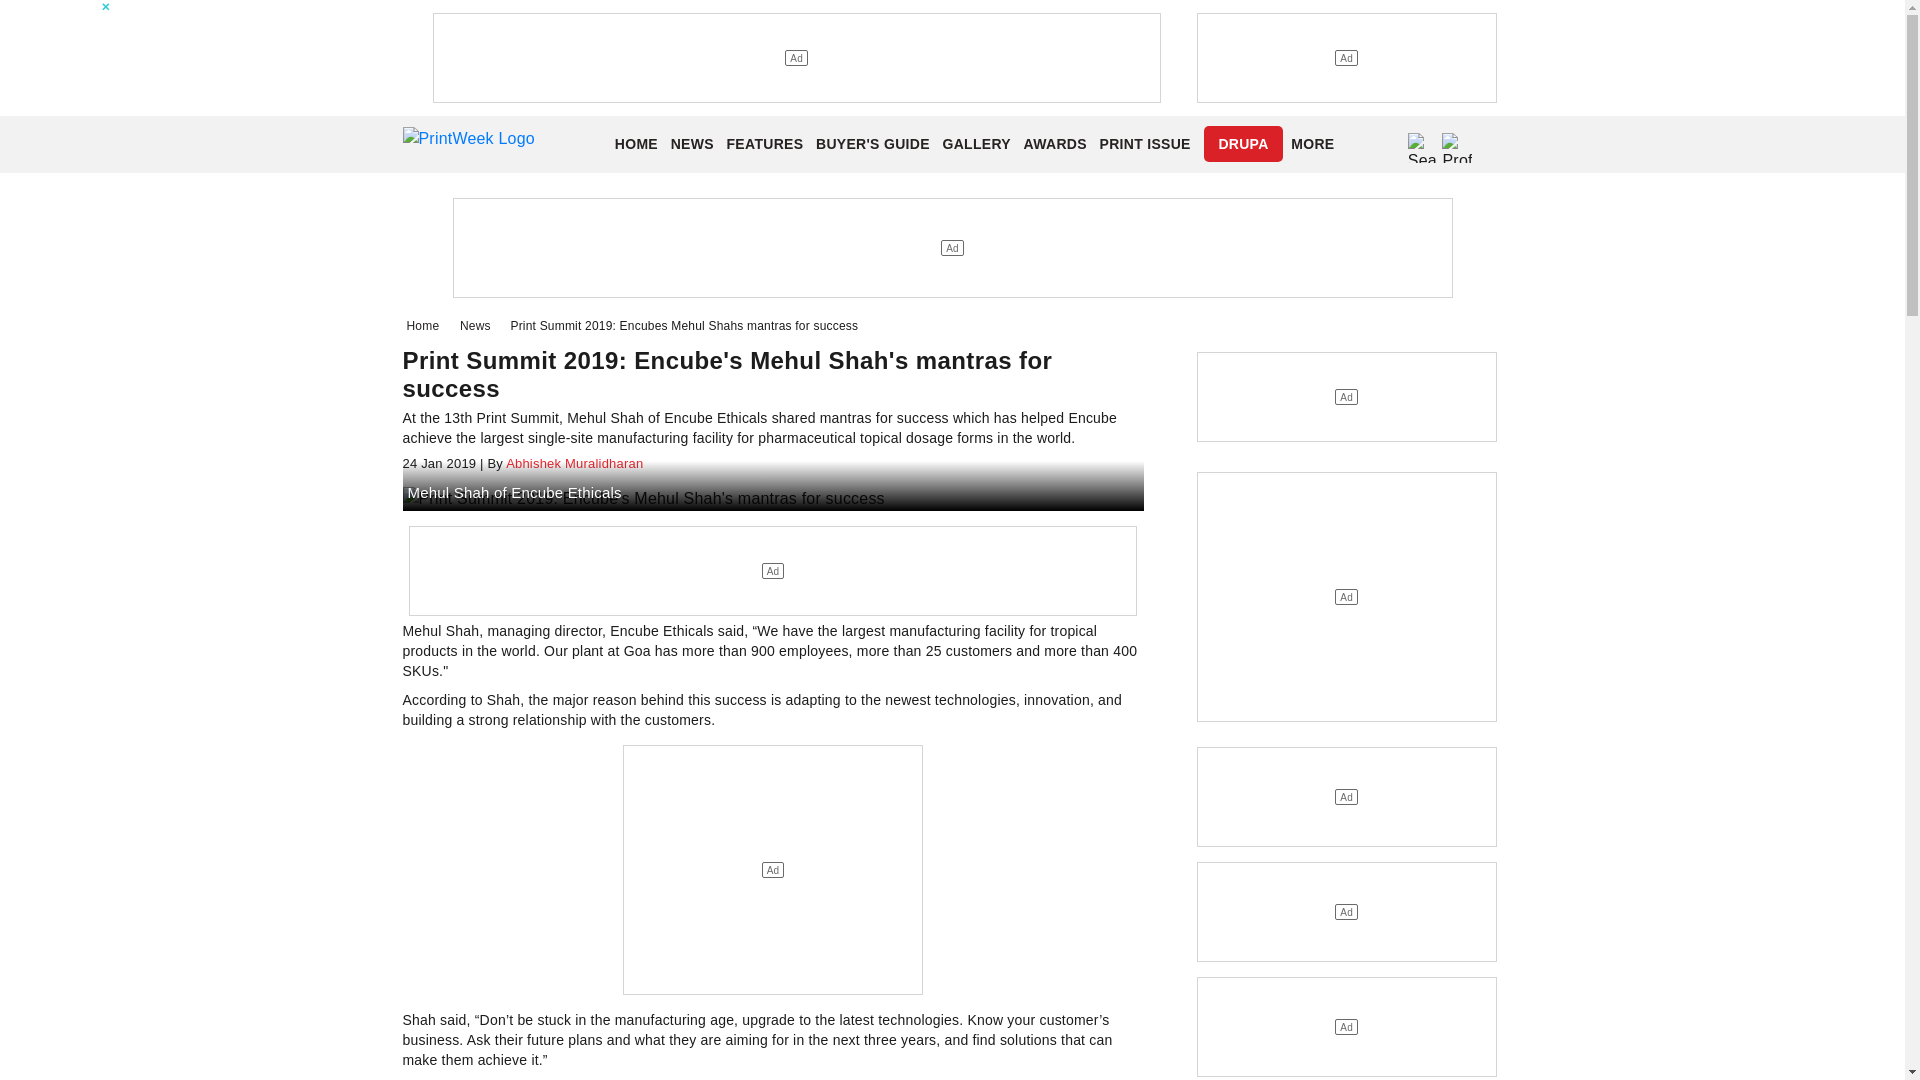 Image resolution: width=1920 pixels, height=1080 pixels. What do you see at coordinates (426, 325) in the screenshot?
I see `Home` at bounding box center [426, 325].